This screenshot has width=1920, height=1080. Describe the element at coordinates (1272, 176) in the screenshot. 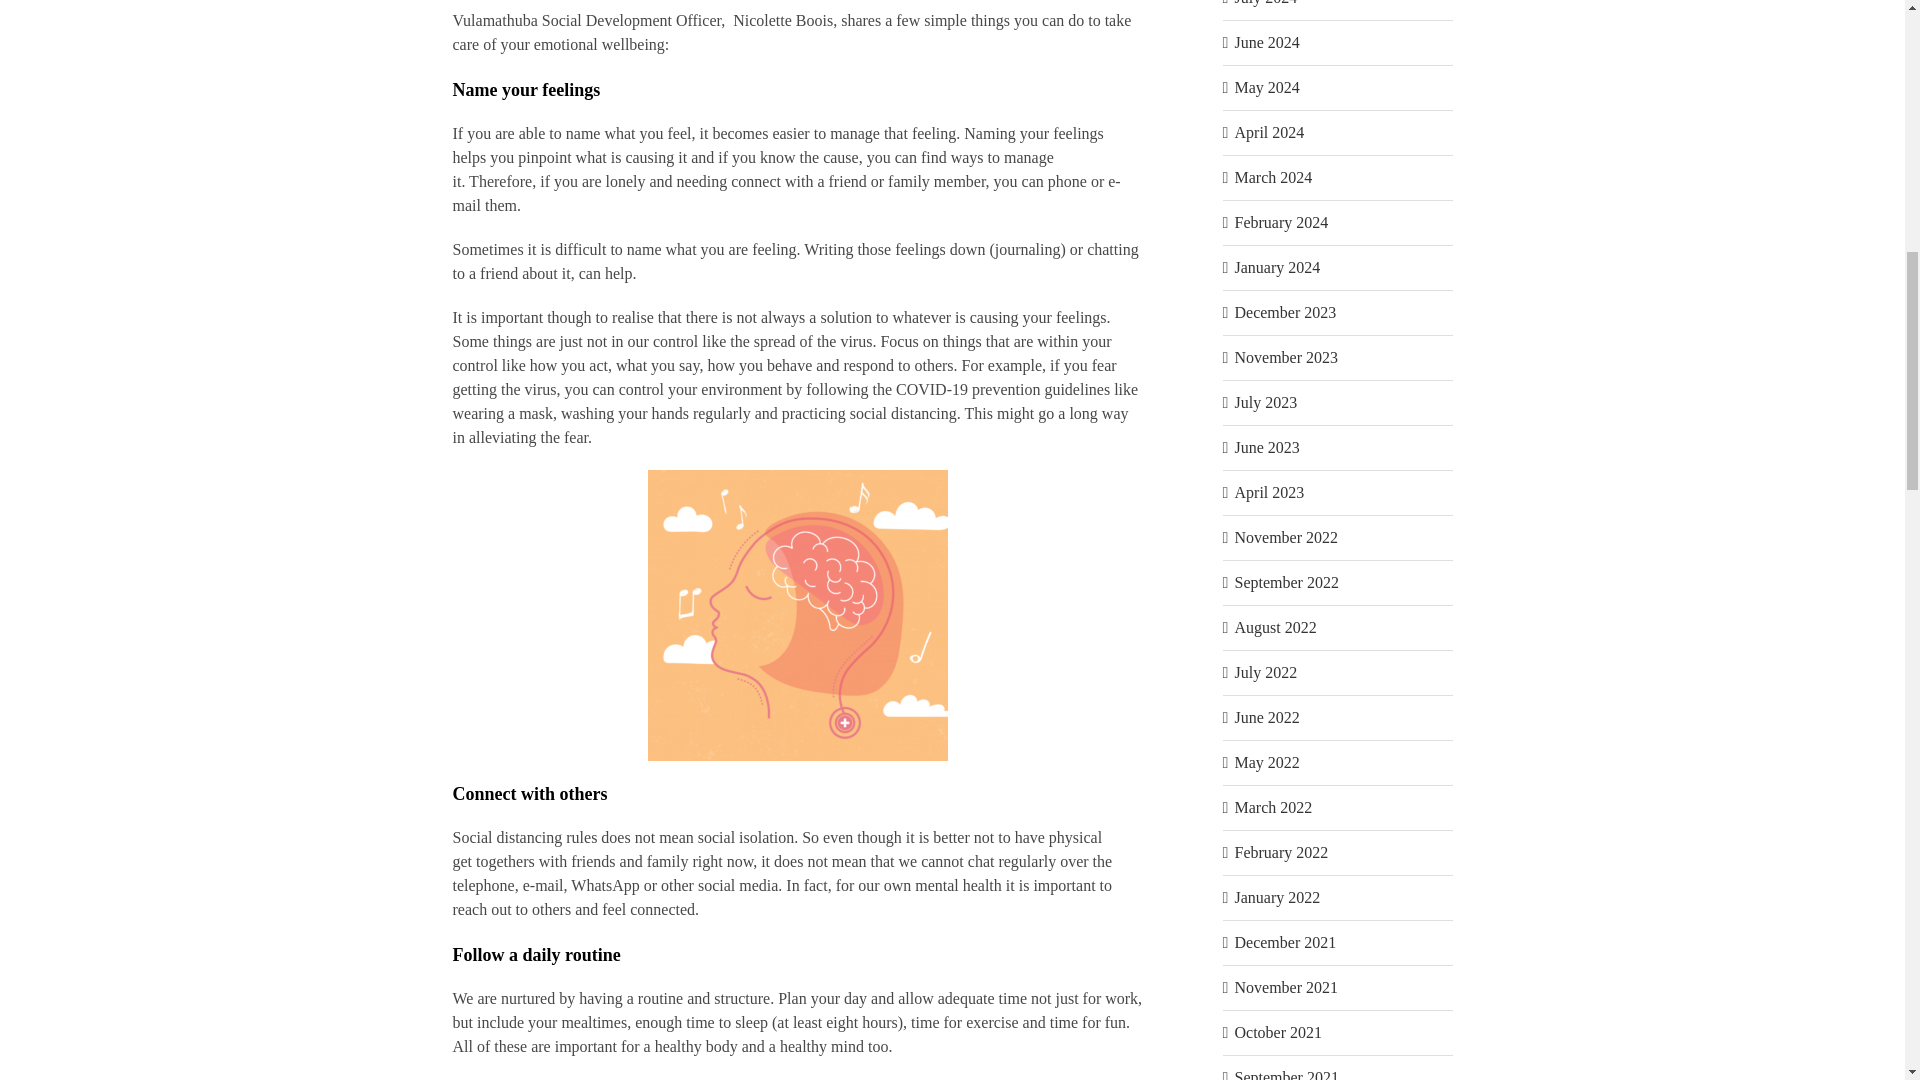

I see `March 2024` at that location.